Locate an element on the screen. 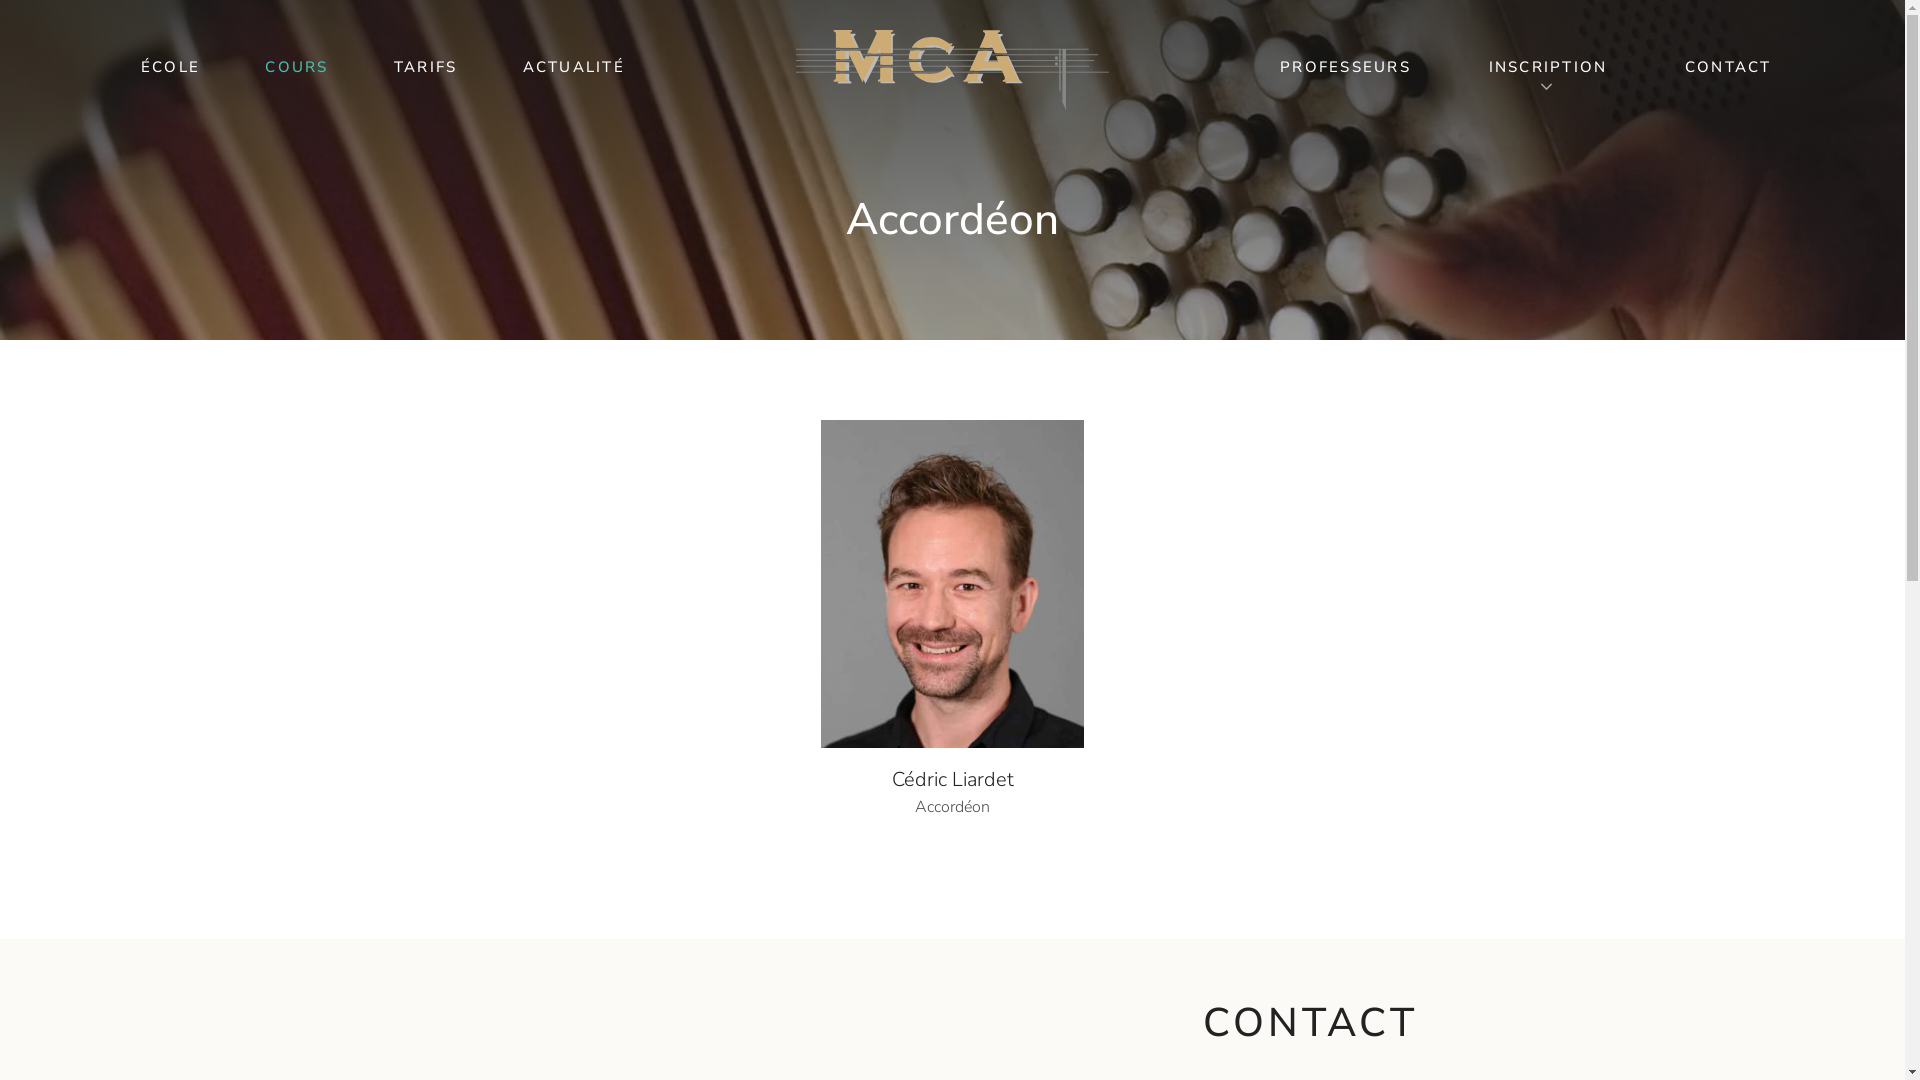 This screenshot has height=1080, width=1920. CONTACT is located at coordinates (1728, 67).